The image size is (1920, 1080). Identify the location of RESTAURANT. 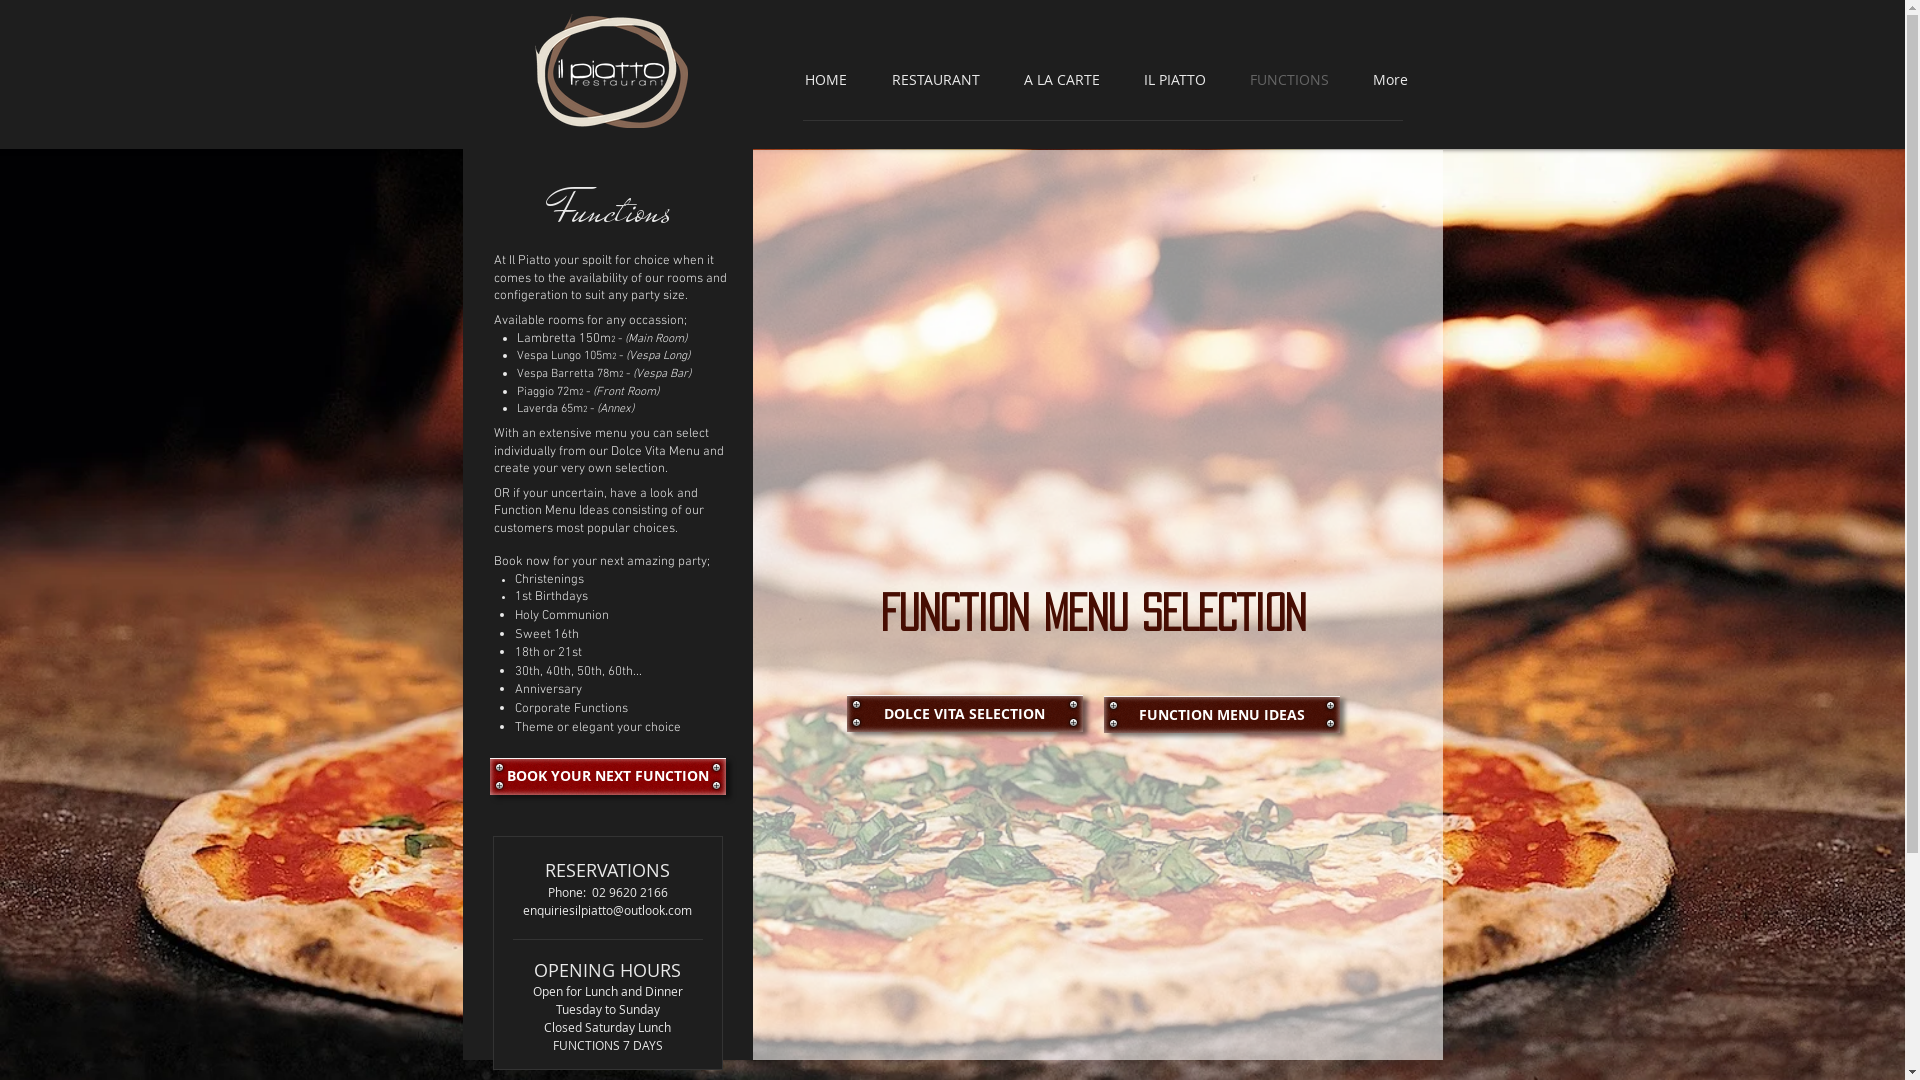
(938, 80).